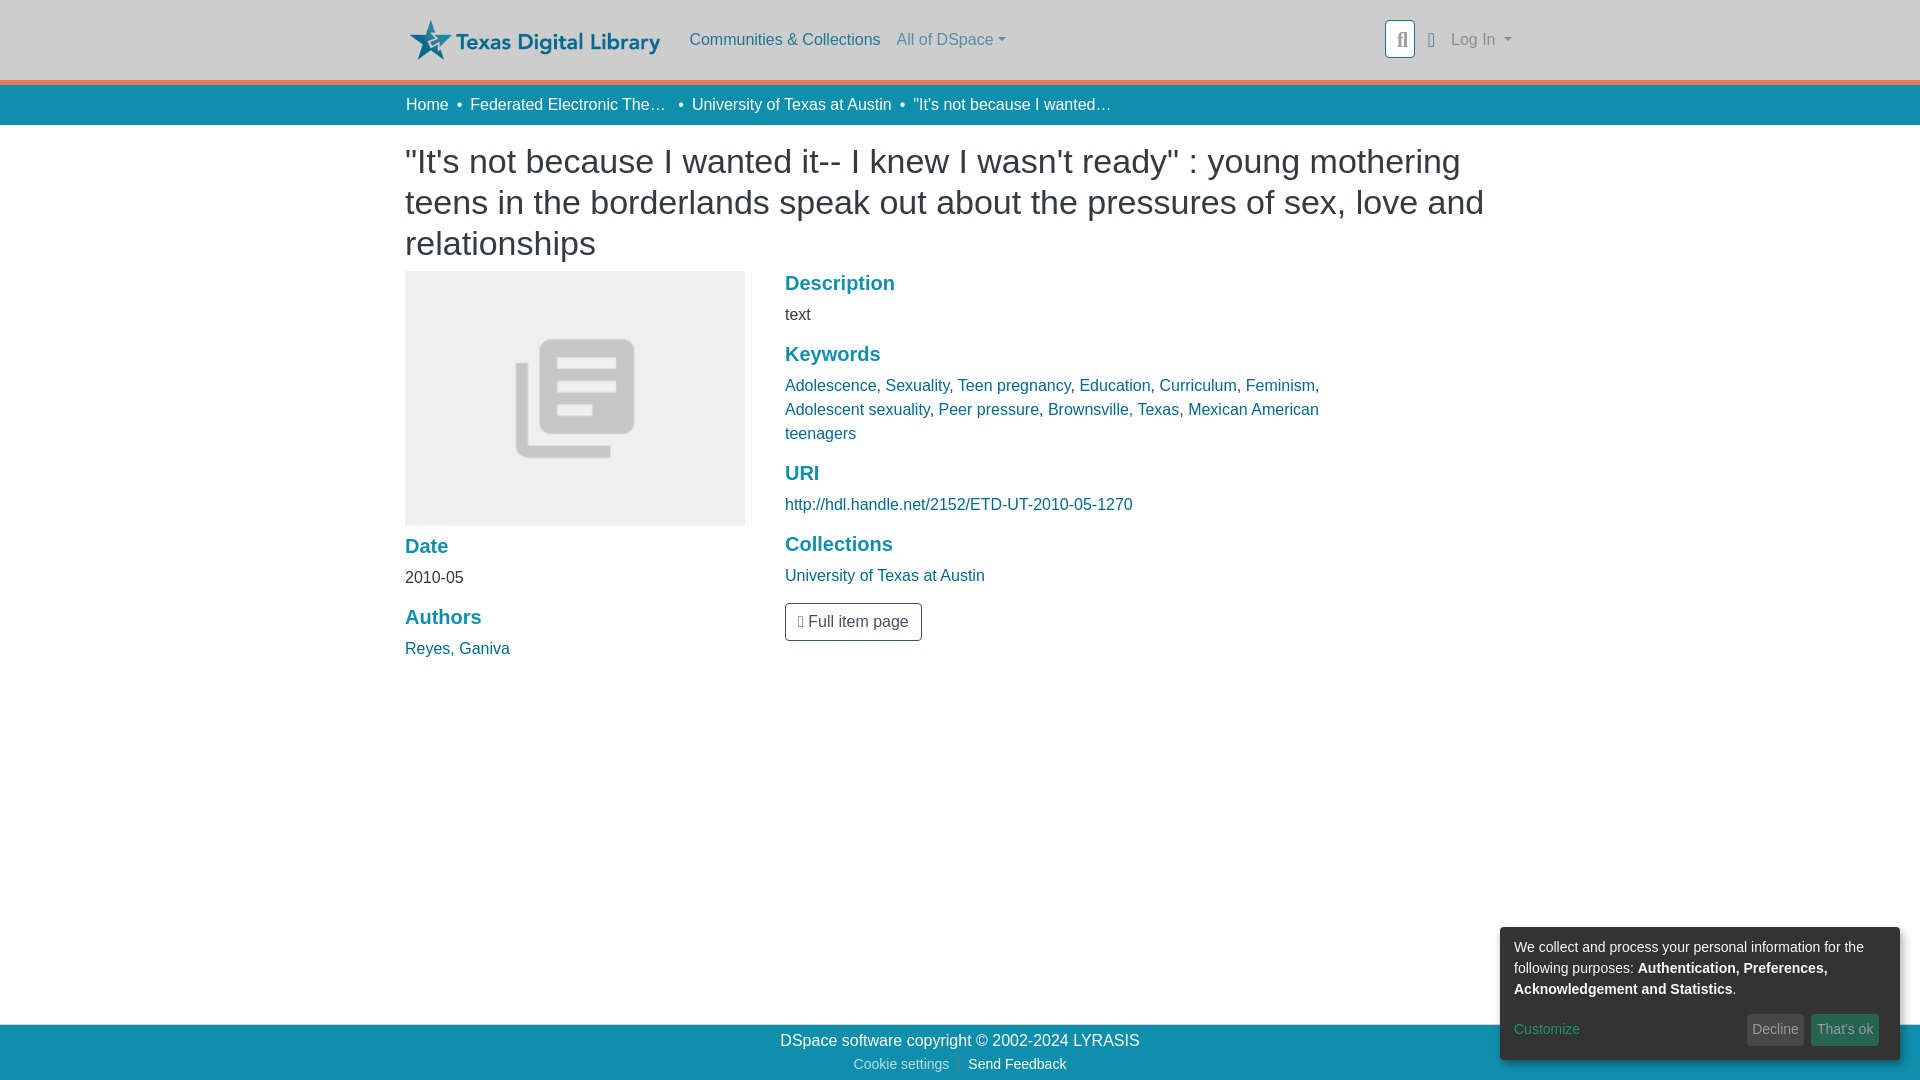  Describe the element at coordinates (1198, 385) in the screenshot. I see `Curriculum` at that location.